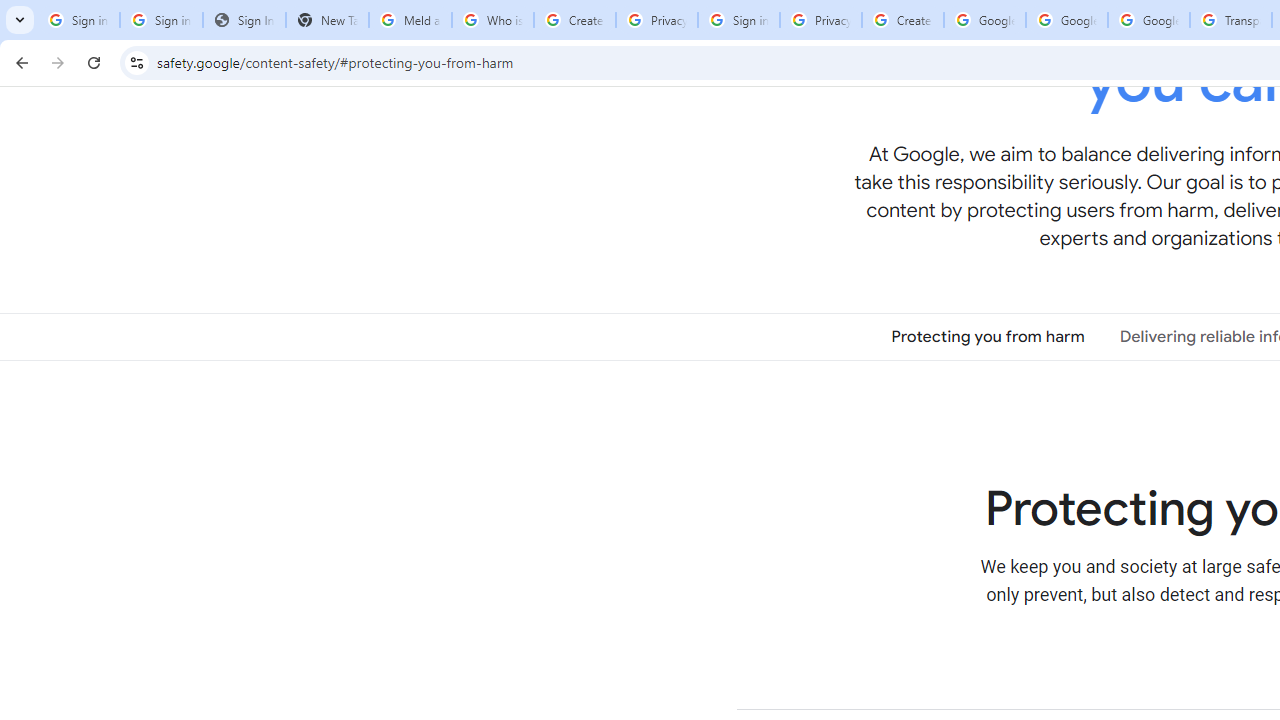 This screenshot has width=1280, height=720. I want to click on Sign in - Google Accounts, so click(738, 20).